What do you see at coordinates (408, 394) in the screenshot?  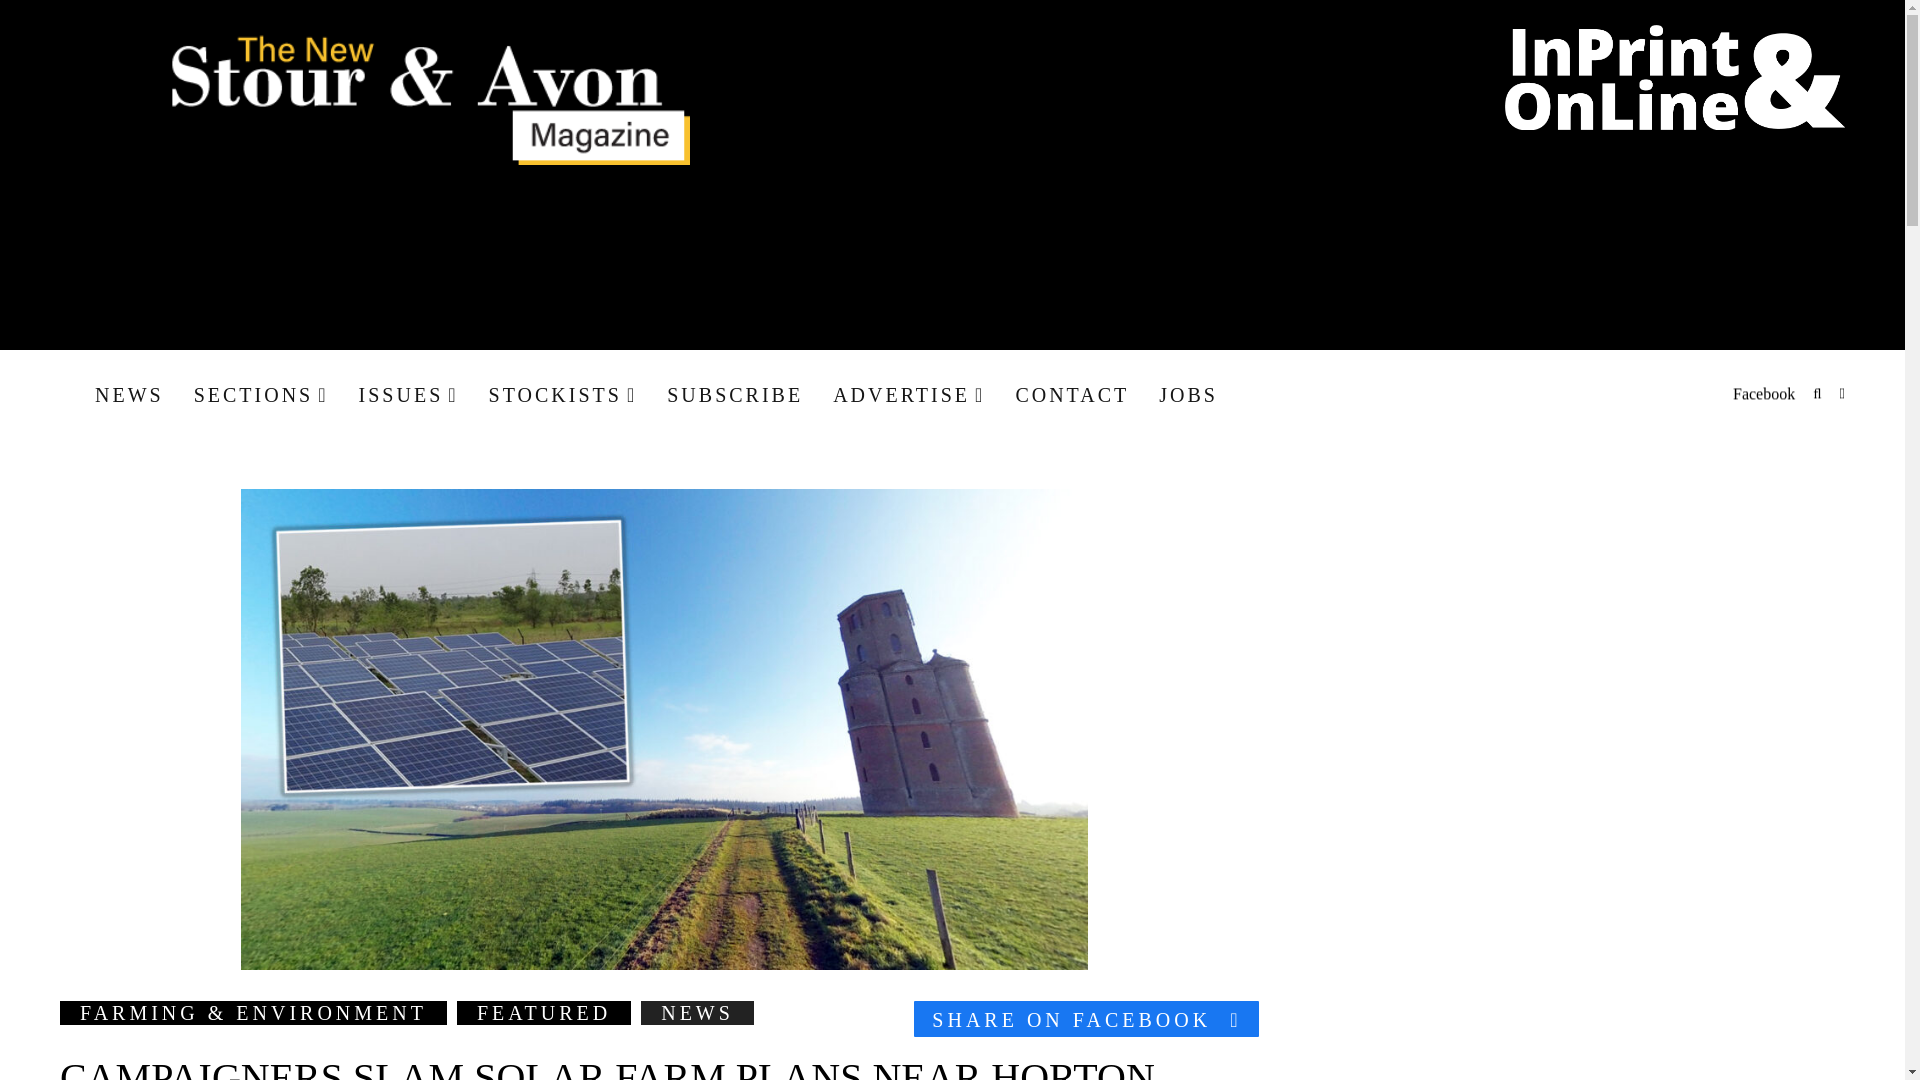 I see `ISSUES` at bounding box center [408, 394].